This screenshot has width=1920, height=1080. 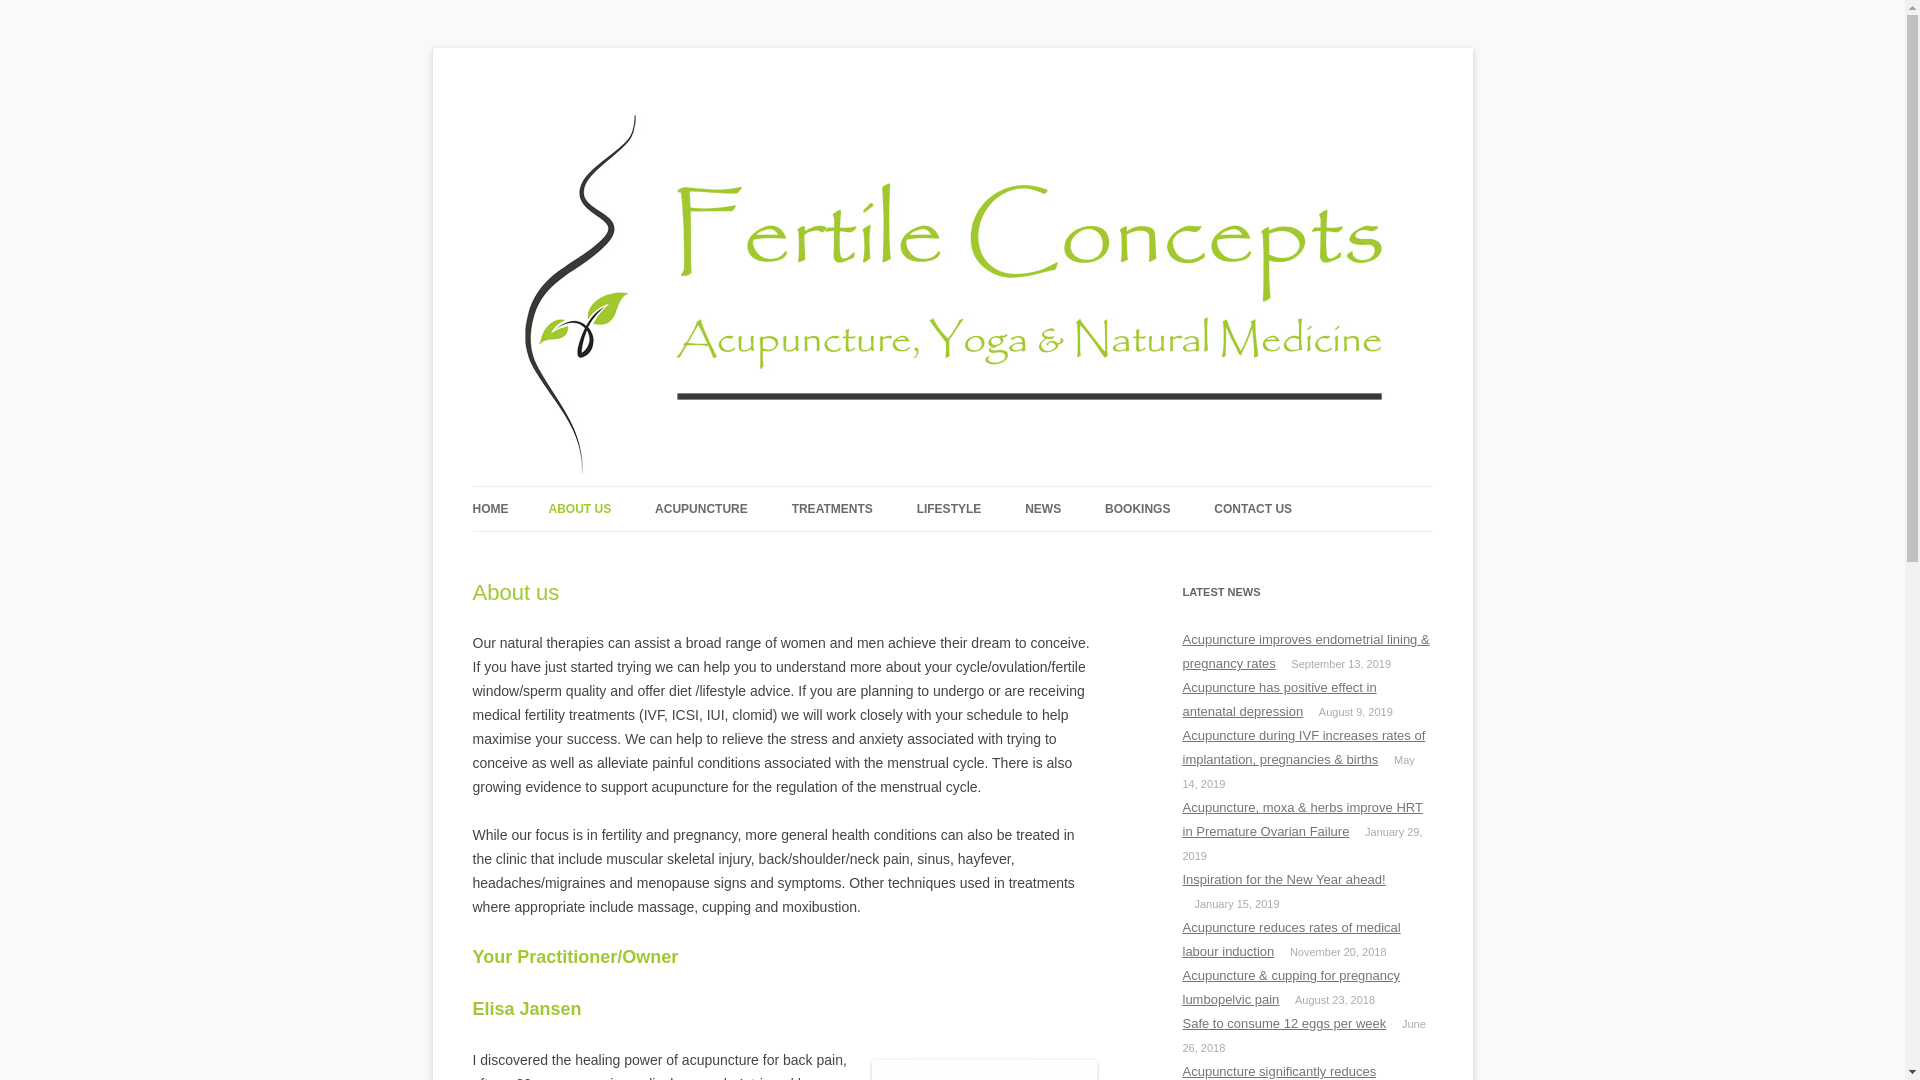 I want to click on BOOKINGS, so click(x=1138, y=509).